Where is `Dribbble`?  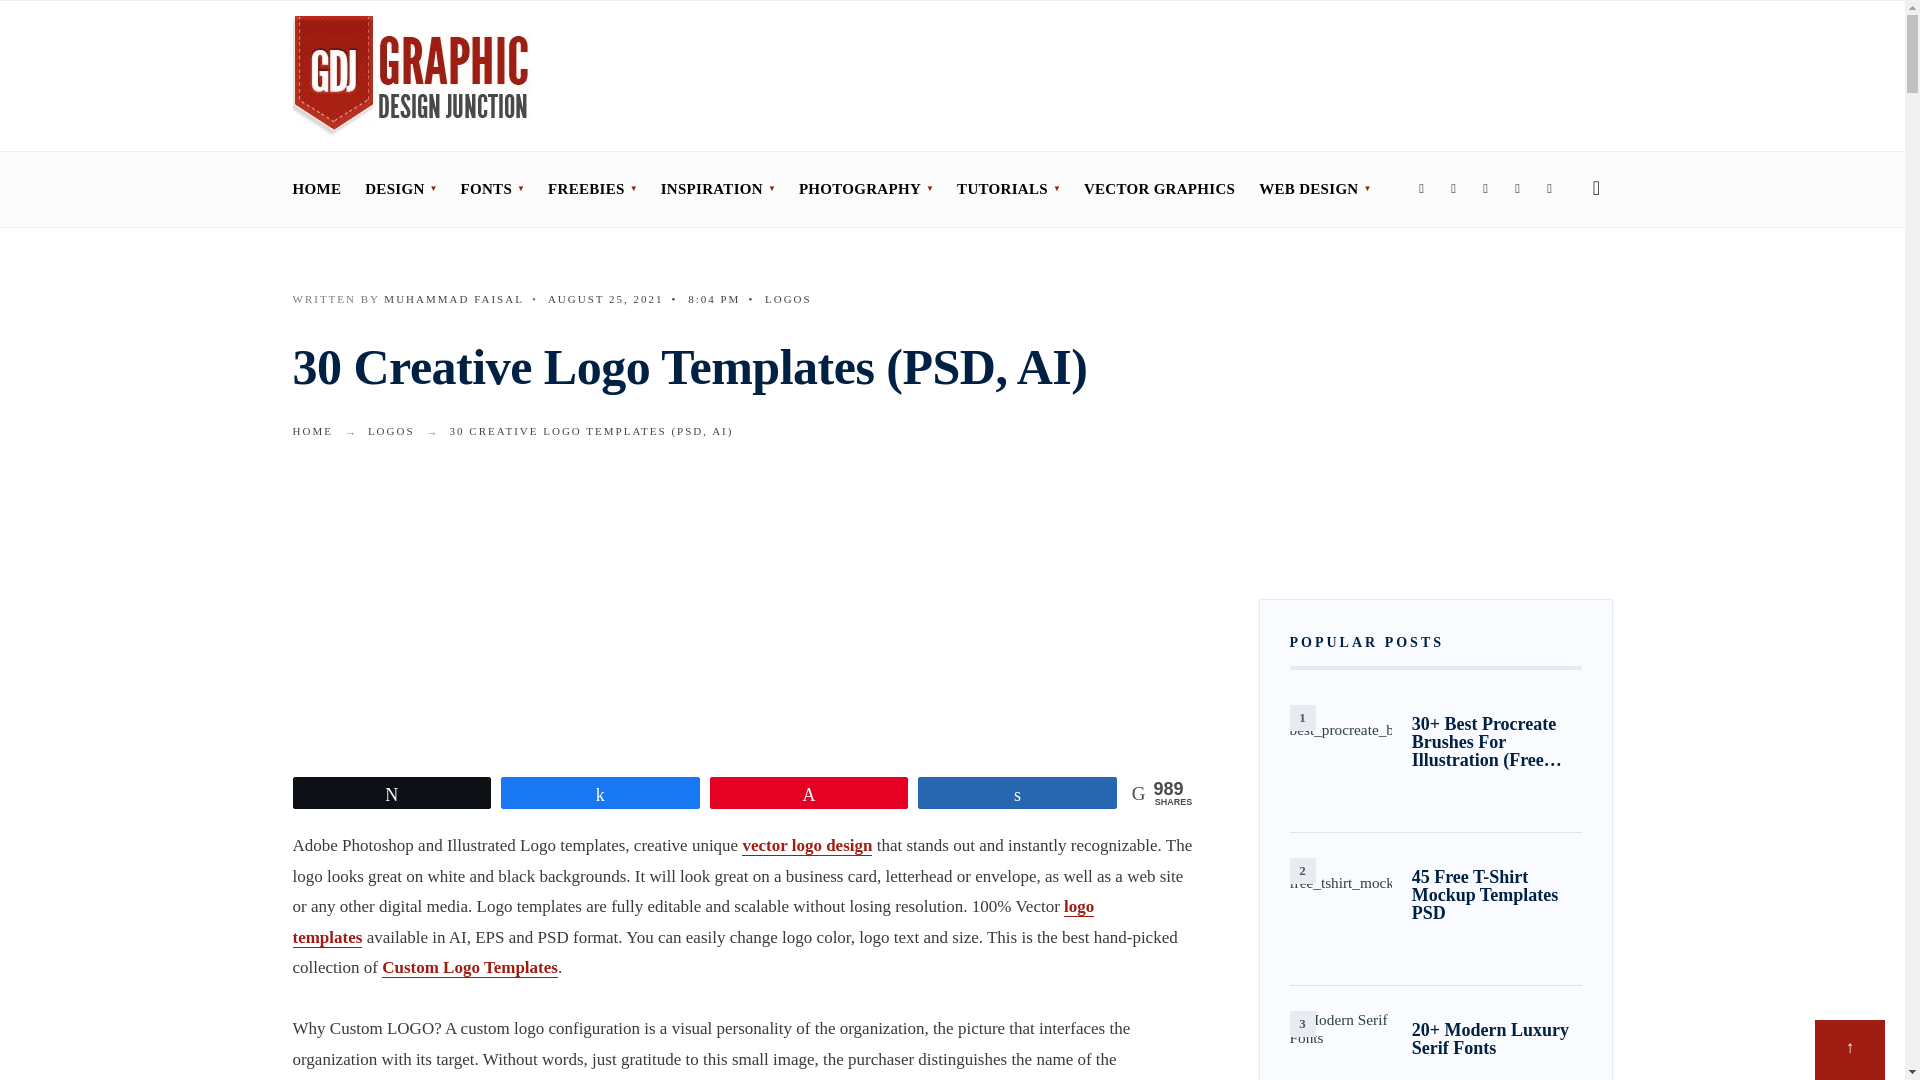 Dribbble is located at coordinates (1550, 190).